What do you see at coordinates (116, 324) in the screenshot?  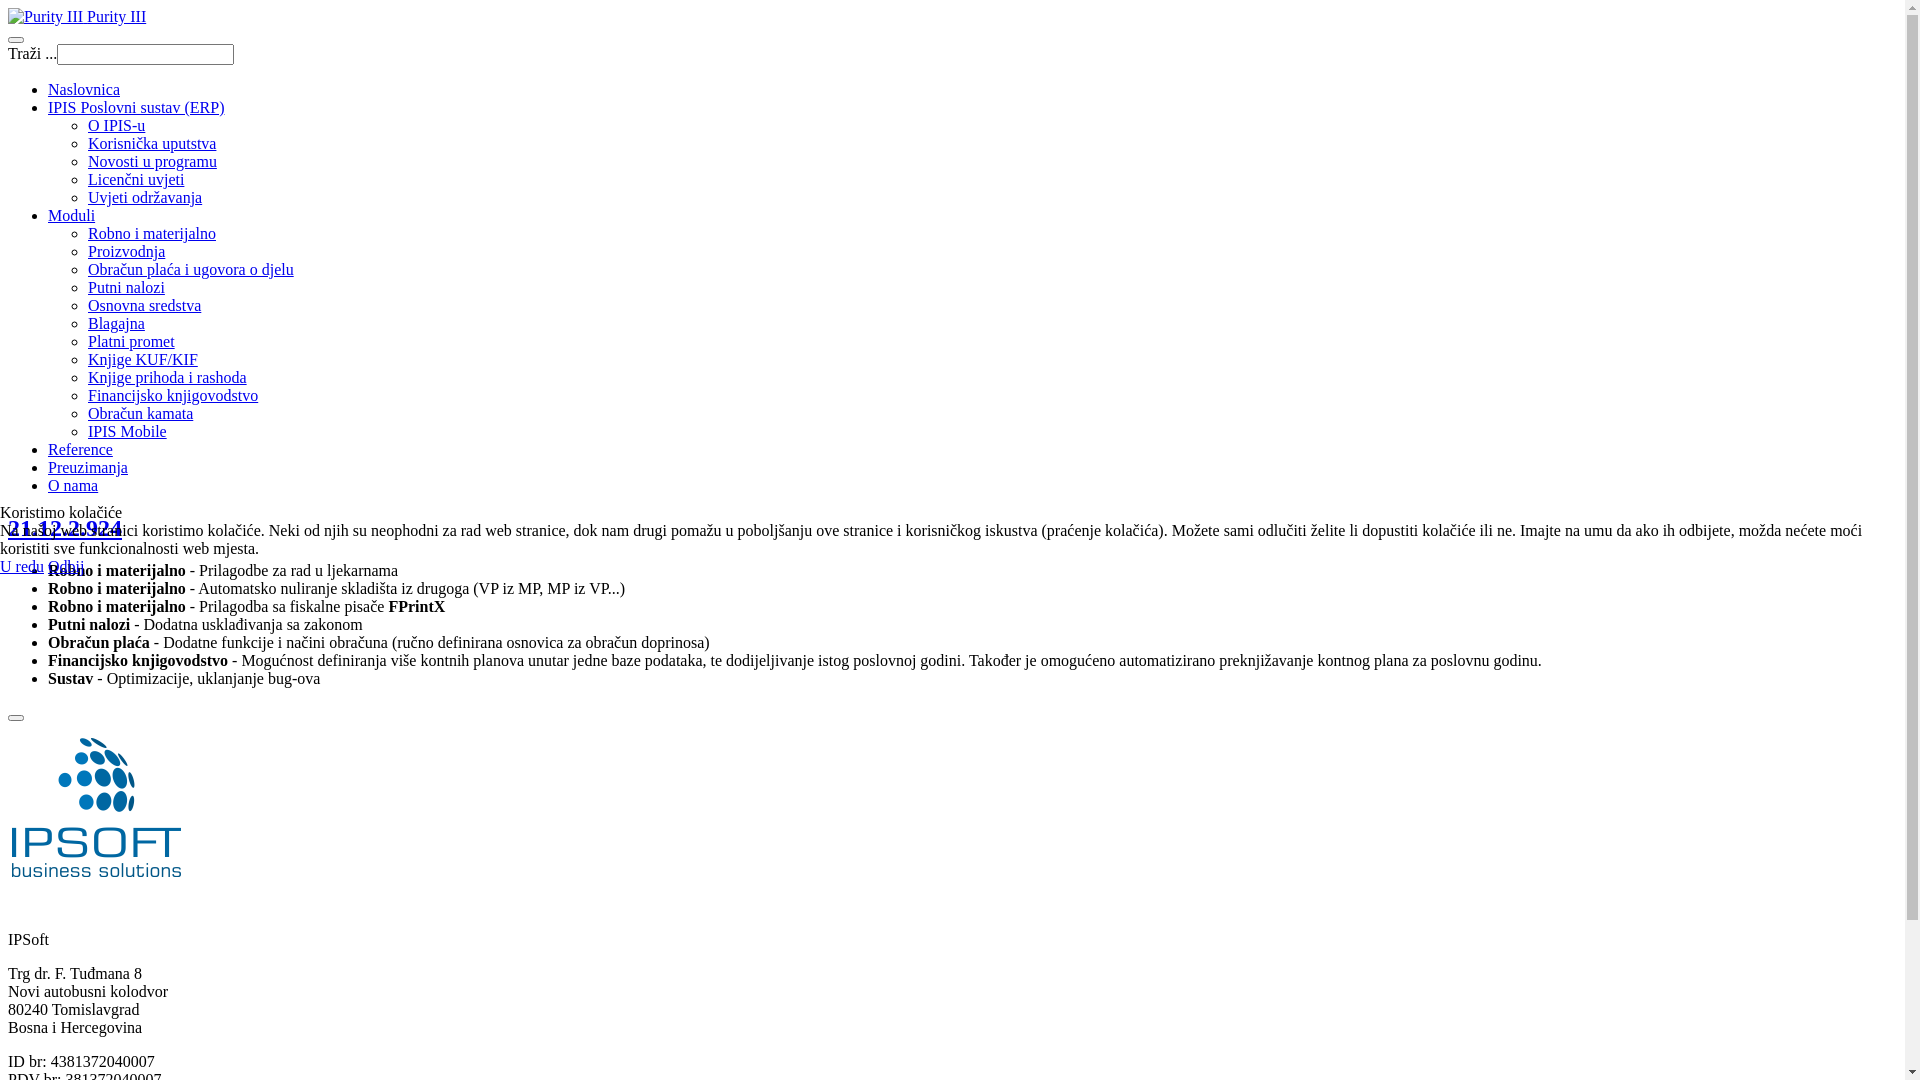 I see `Blagajna` at bounding box center [116, 324].